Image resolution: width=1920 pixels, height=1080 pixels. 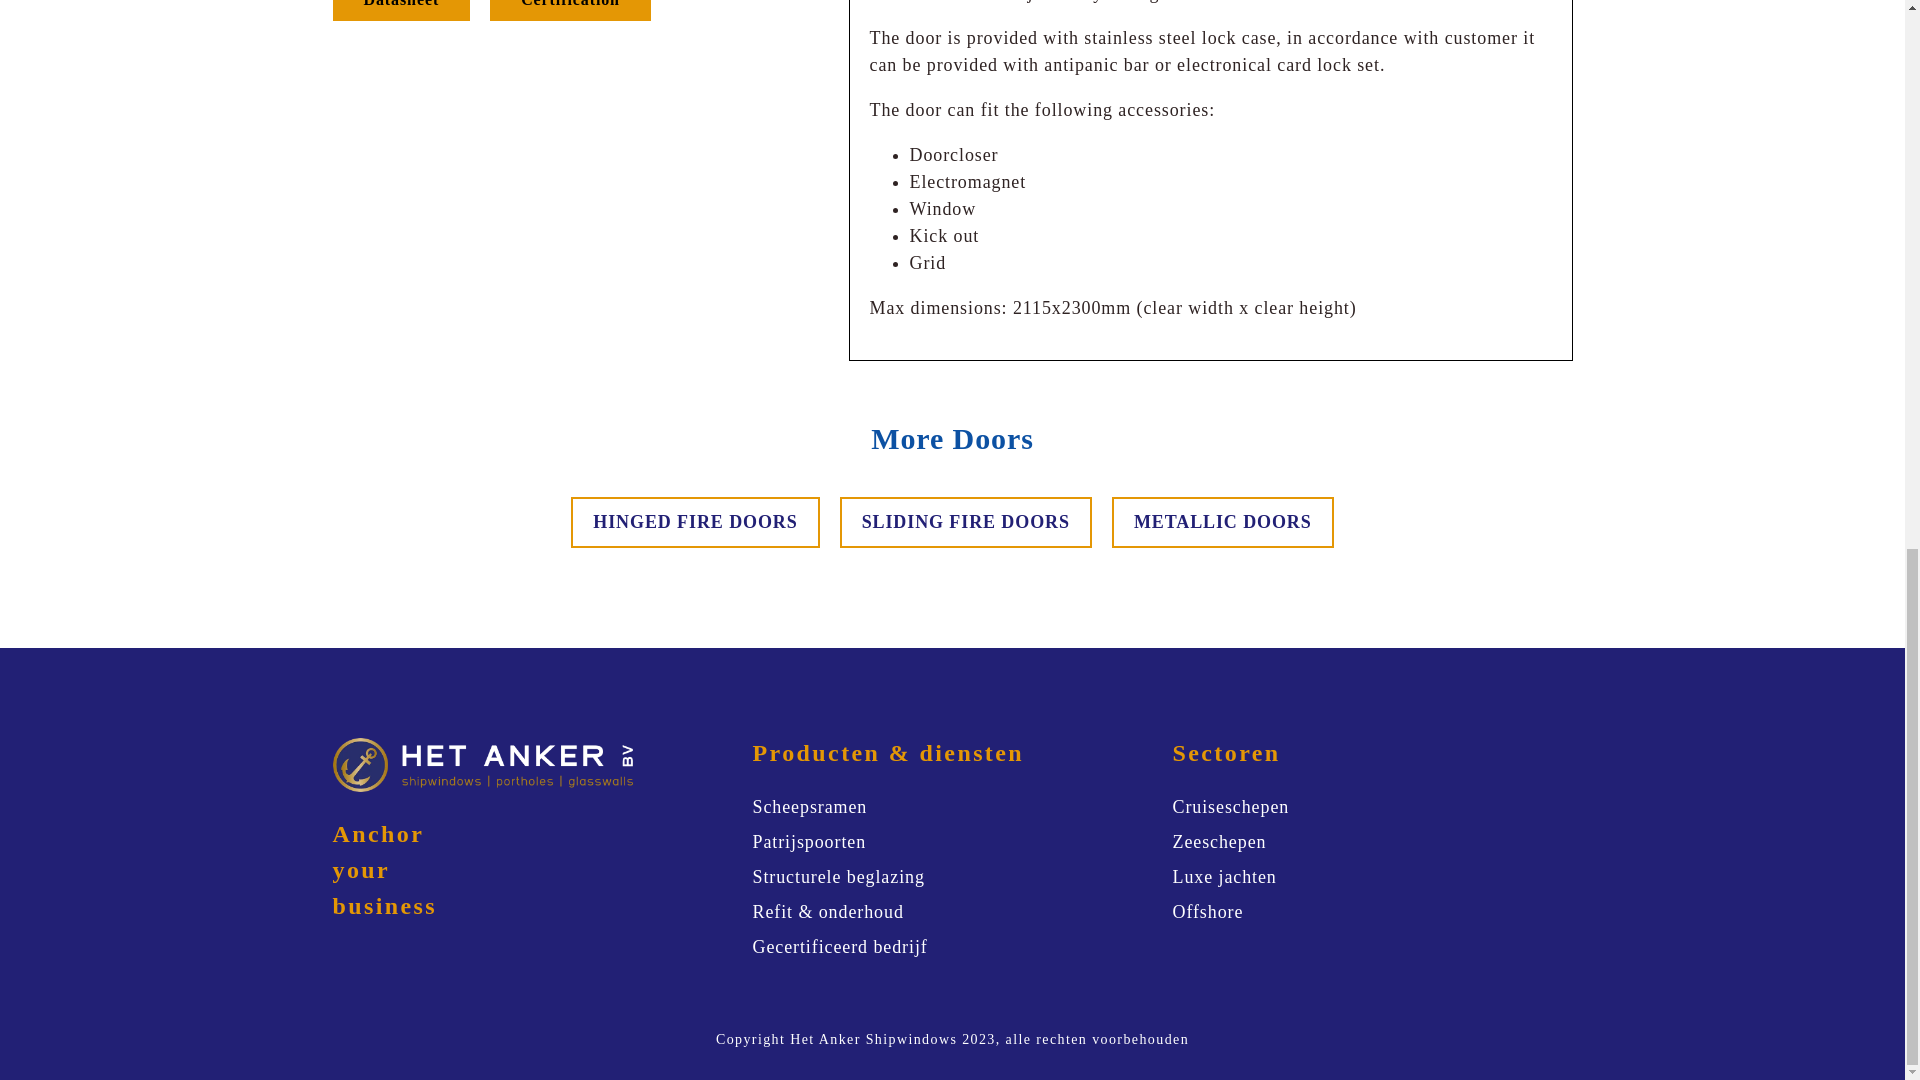 What do you see at coordinates (840, 948) in the screenshot?
I see `Gecertificeerd bedrijf` at bounding box center [840, 948].